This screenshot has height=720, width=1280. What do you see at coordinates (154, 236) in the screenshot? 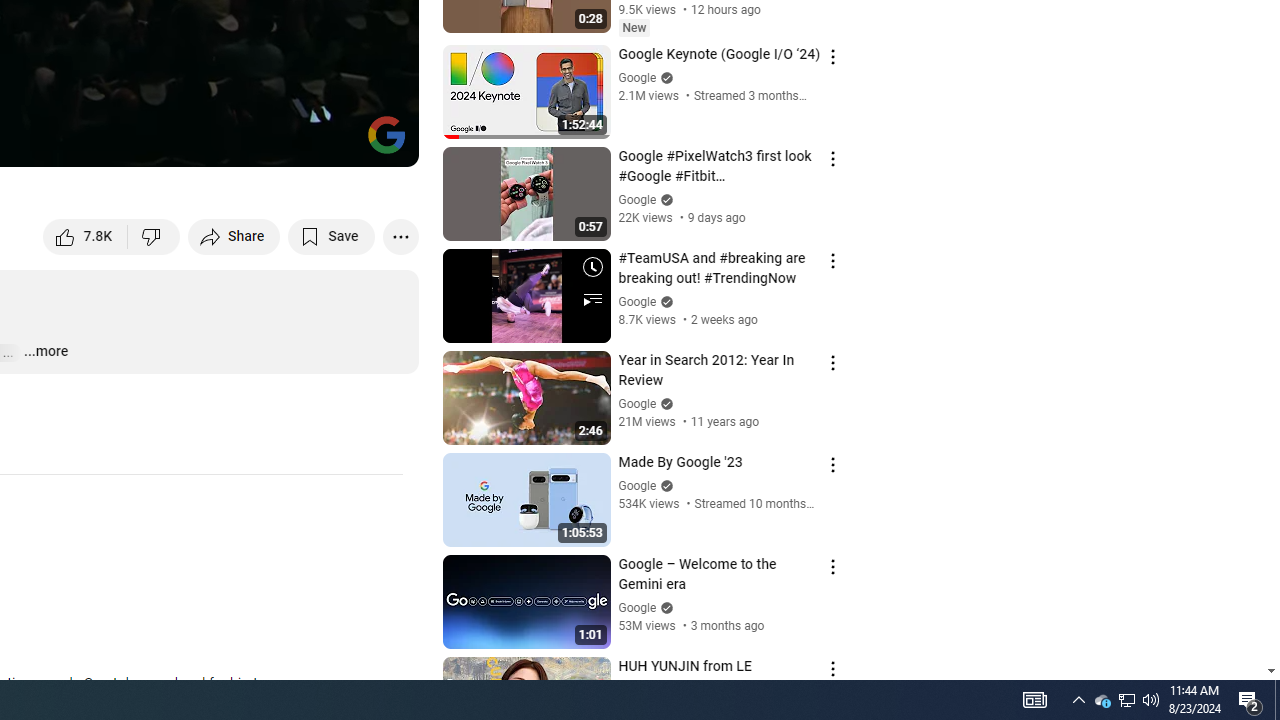
I see `Dislike this video` at bounding box center [154, 236].